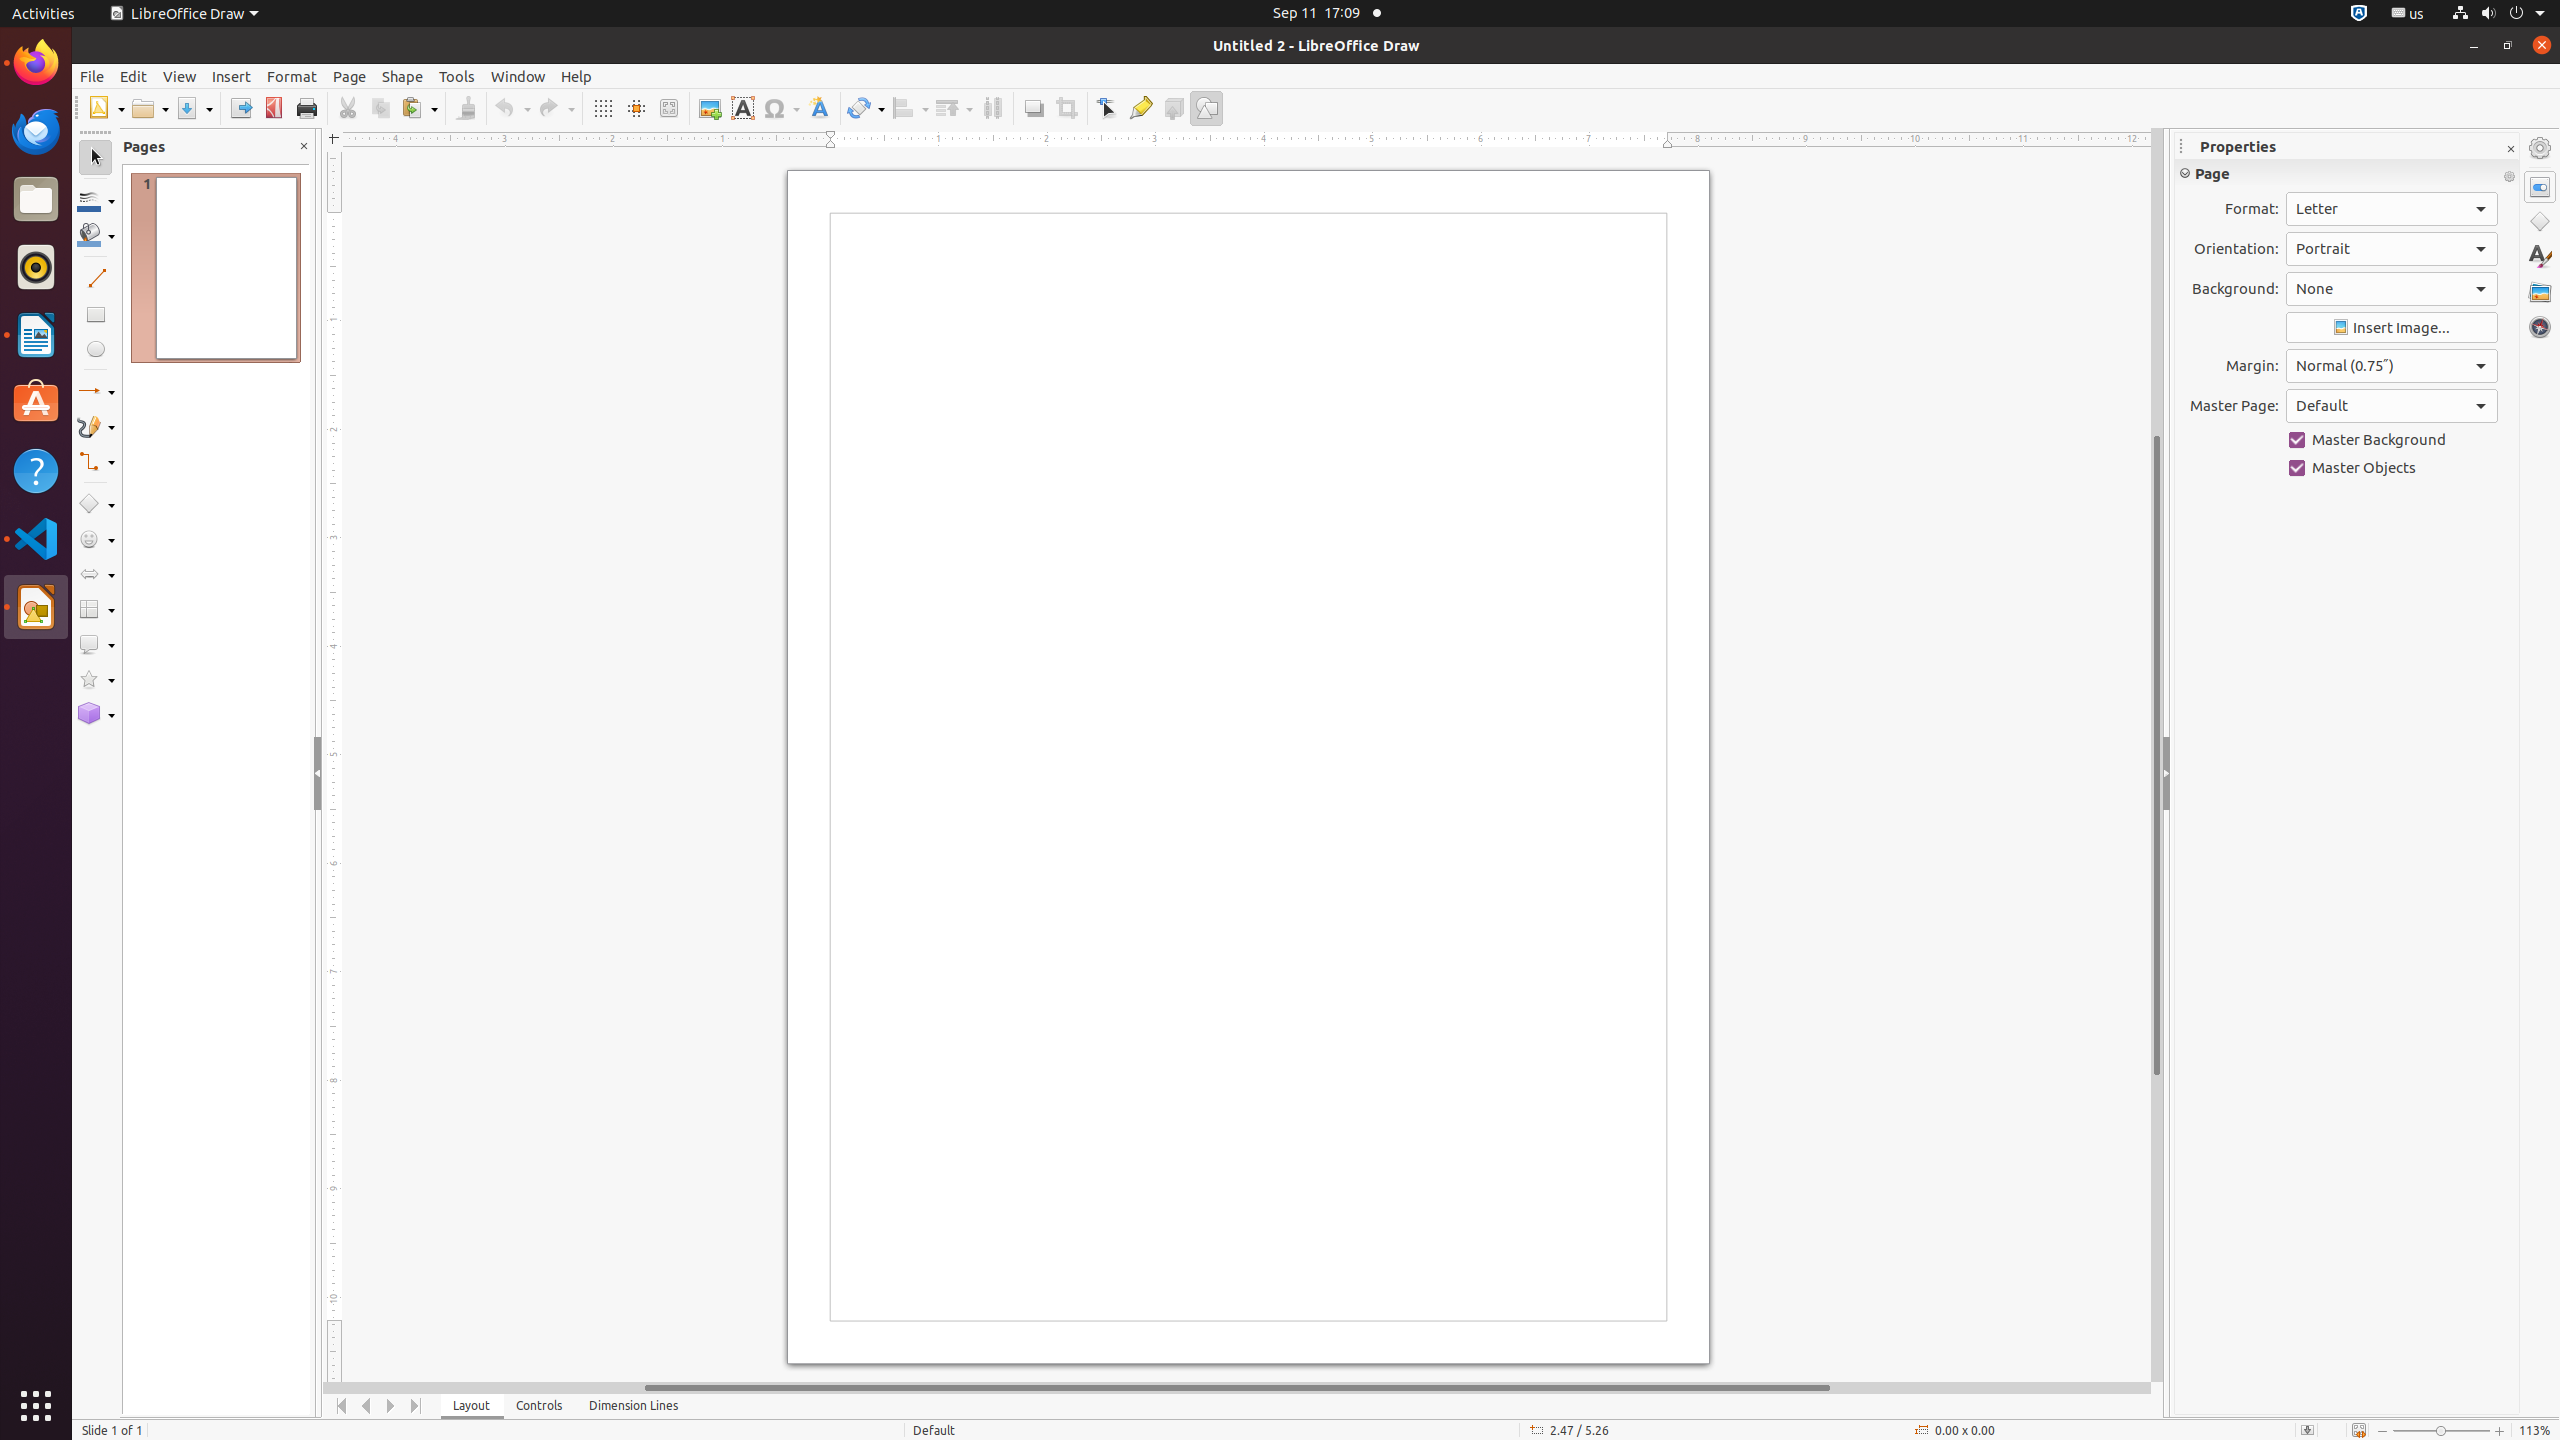  Describe the element at coordinates (348, 108) in the screenshot. I see `Cut` at that location.